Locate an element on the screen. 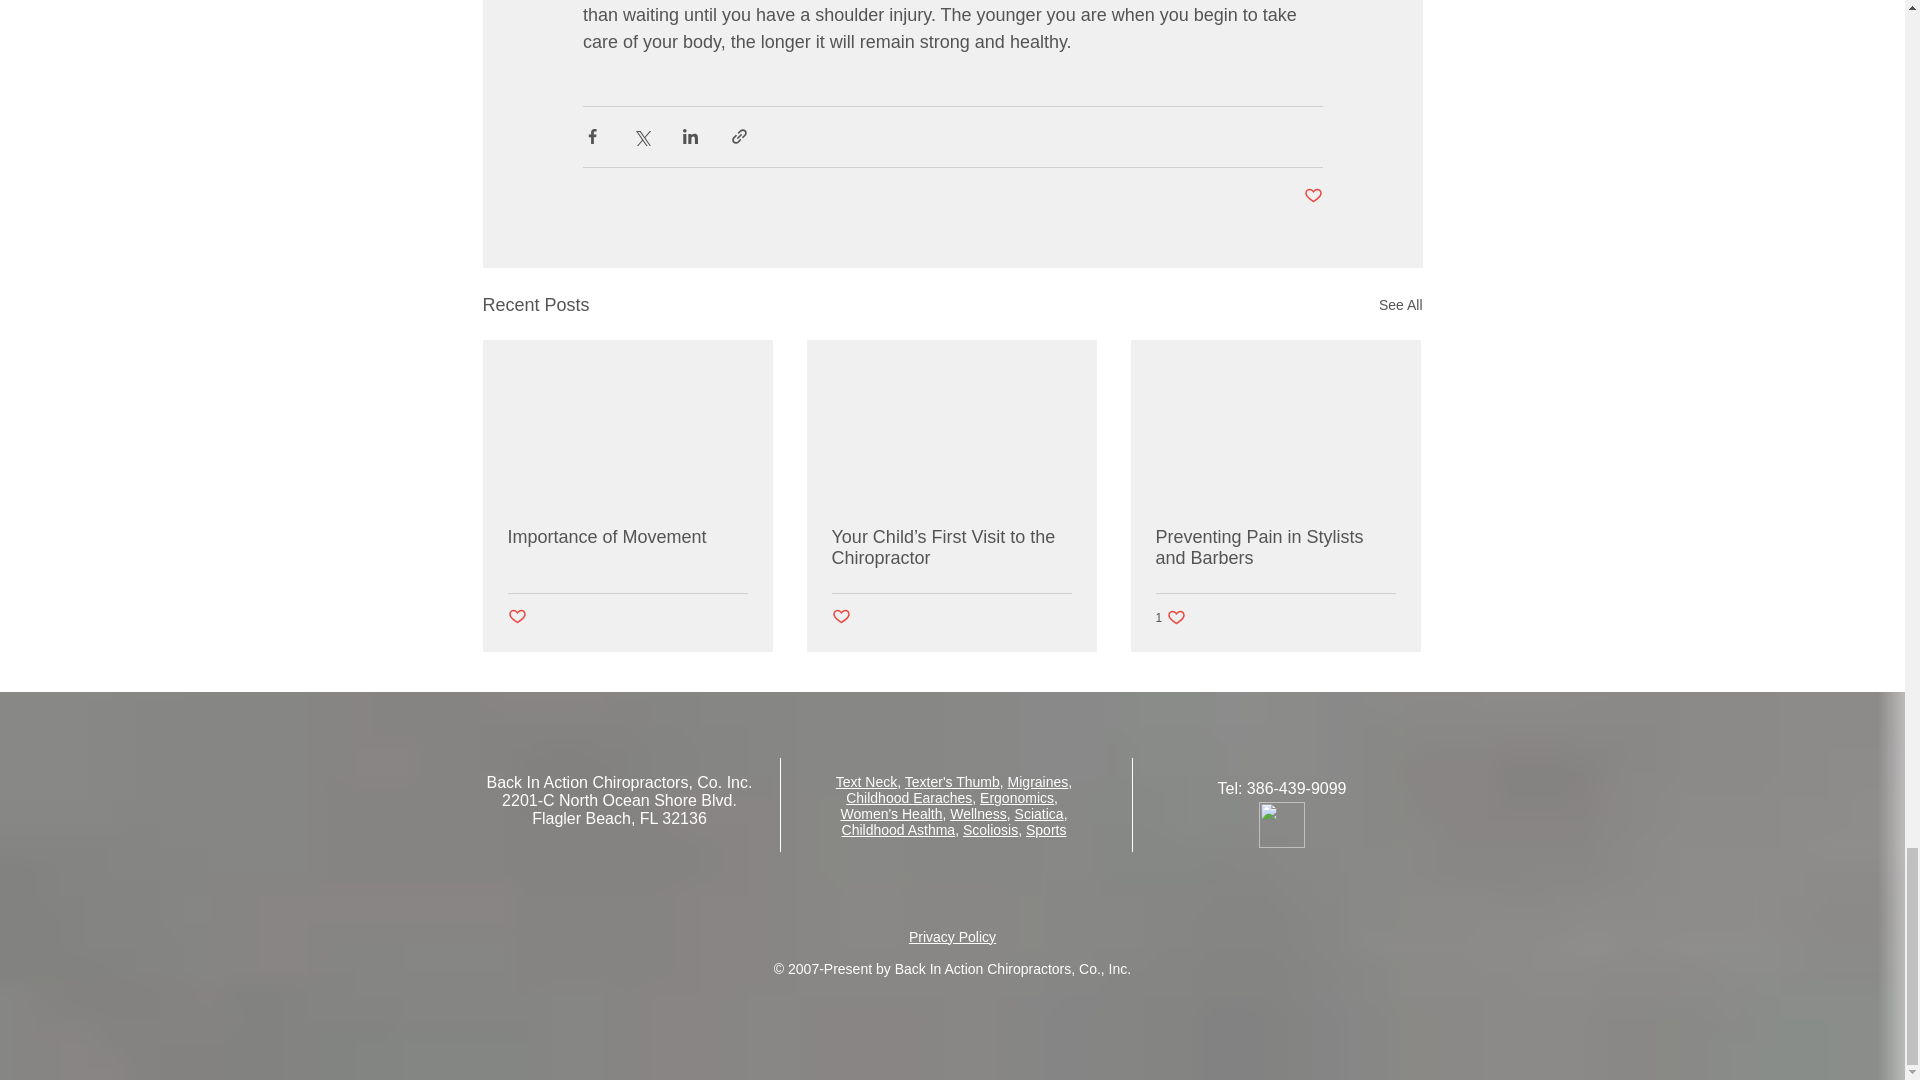 This screenshot has height=1080, width=1920. Post not marked as liked is located at coordinates (517, 616).